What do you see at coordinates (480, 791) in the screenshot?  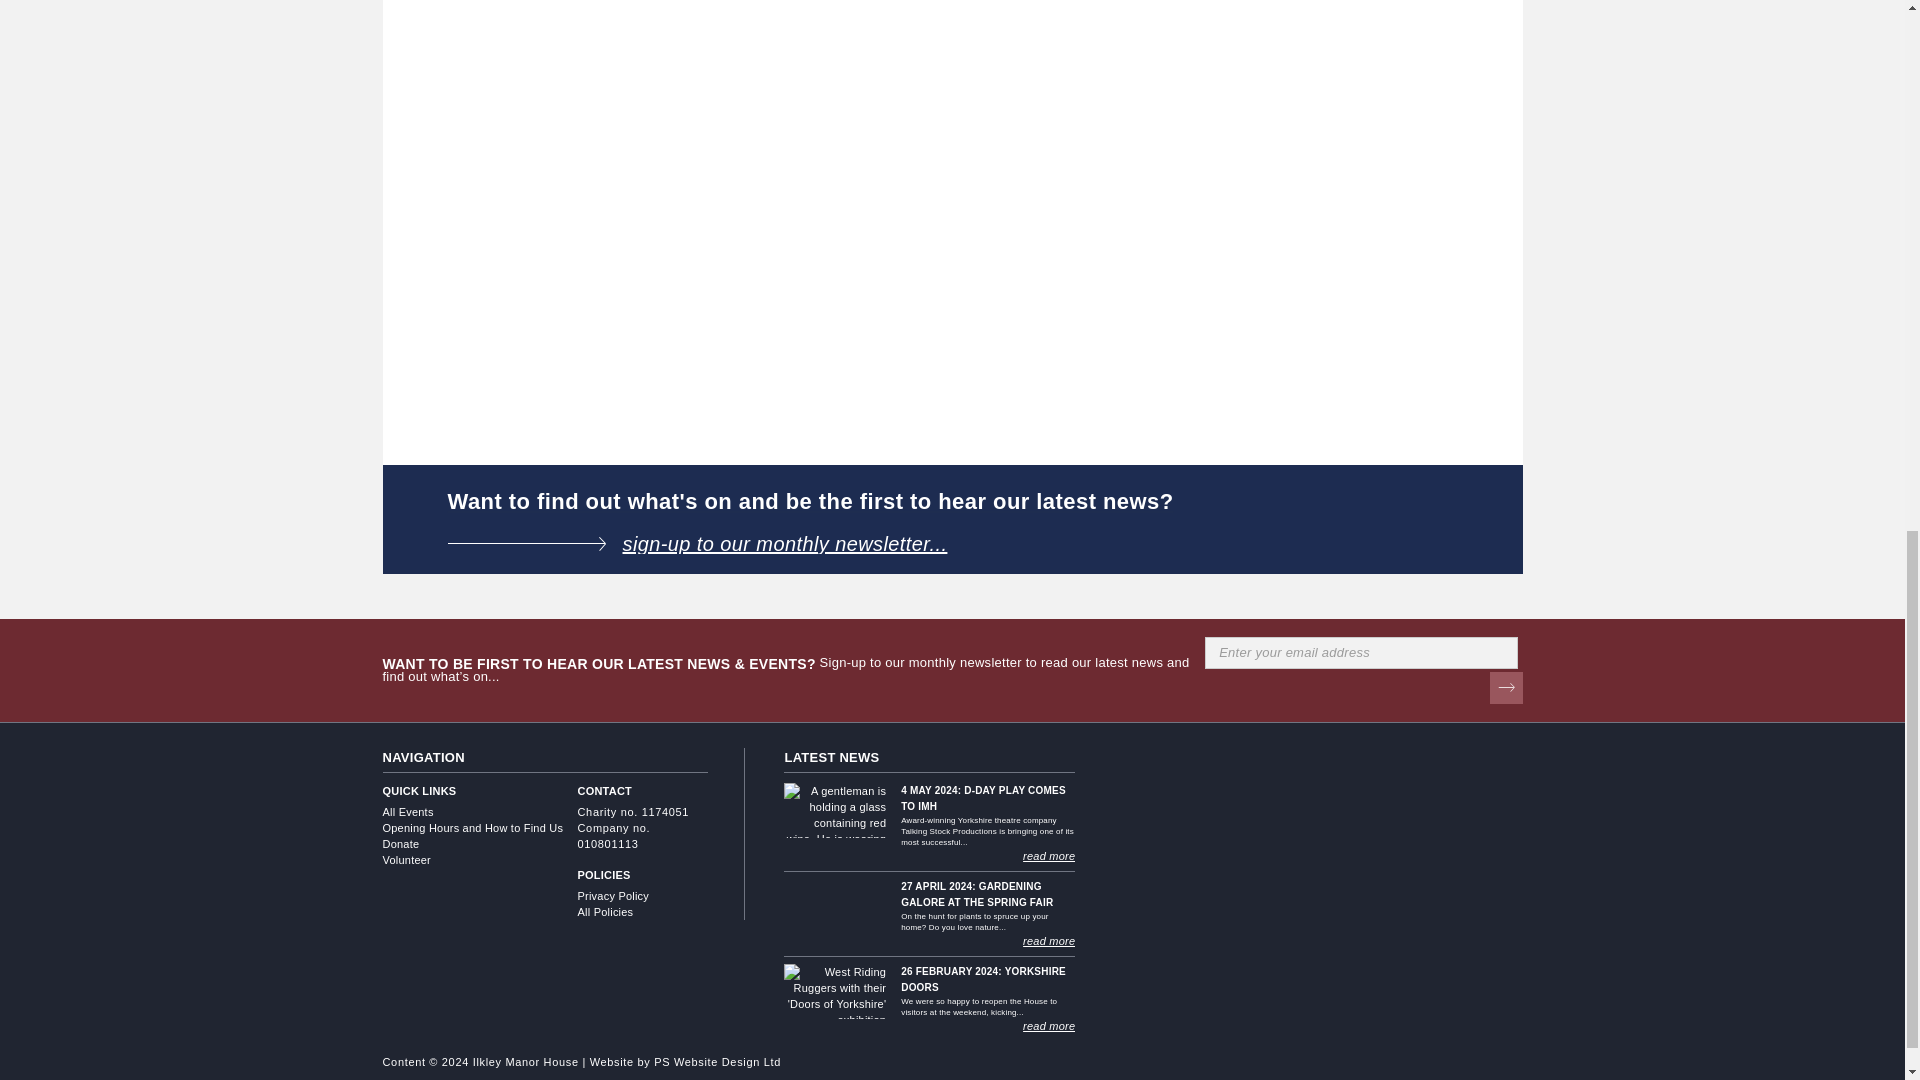 I see `QUICK LINKS` at bounding box center [480, 791].